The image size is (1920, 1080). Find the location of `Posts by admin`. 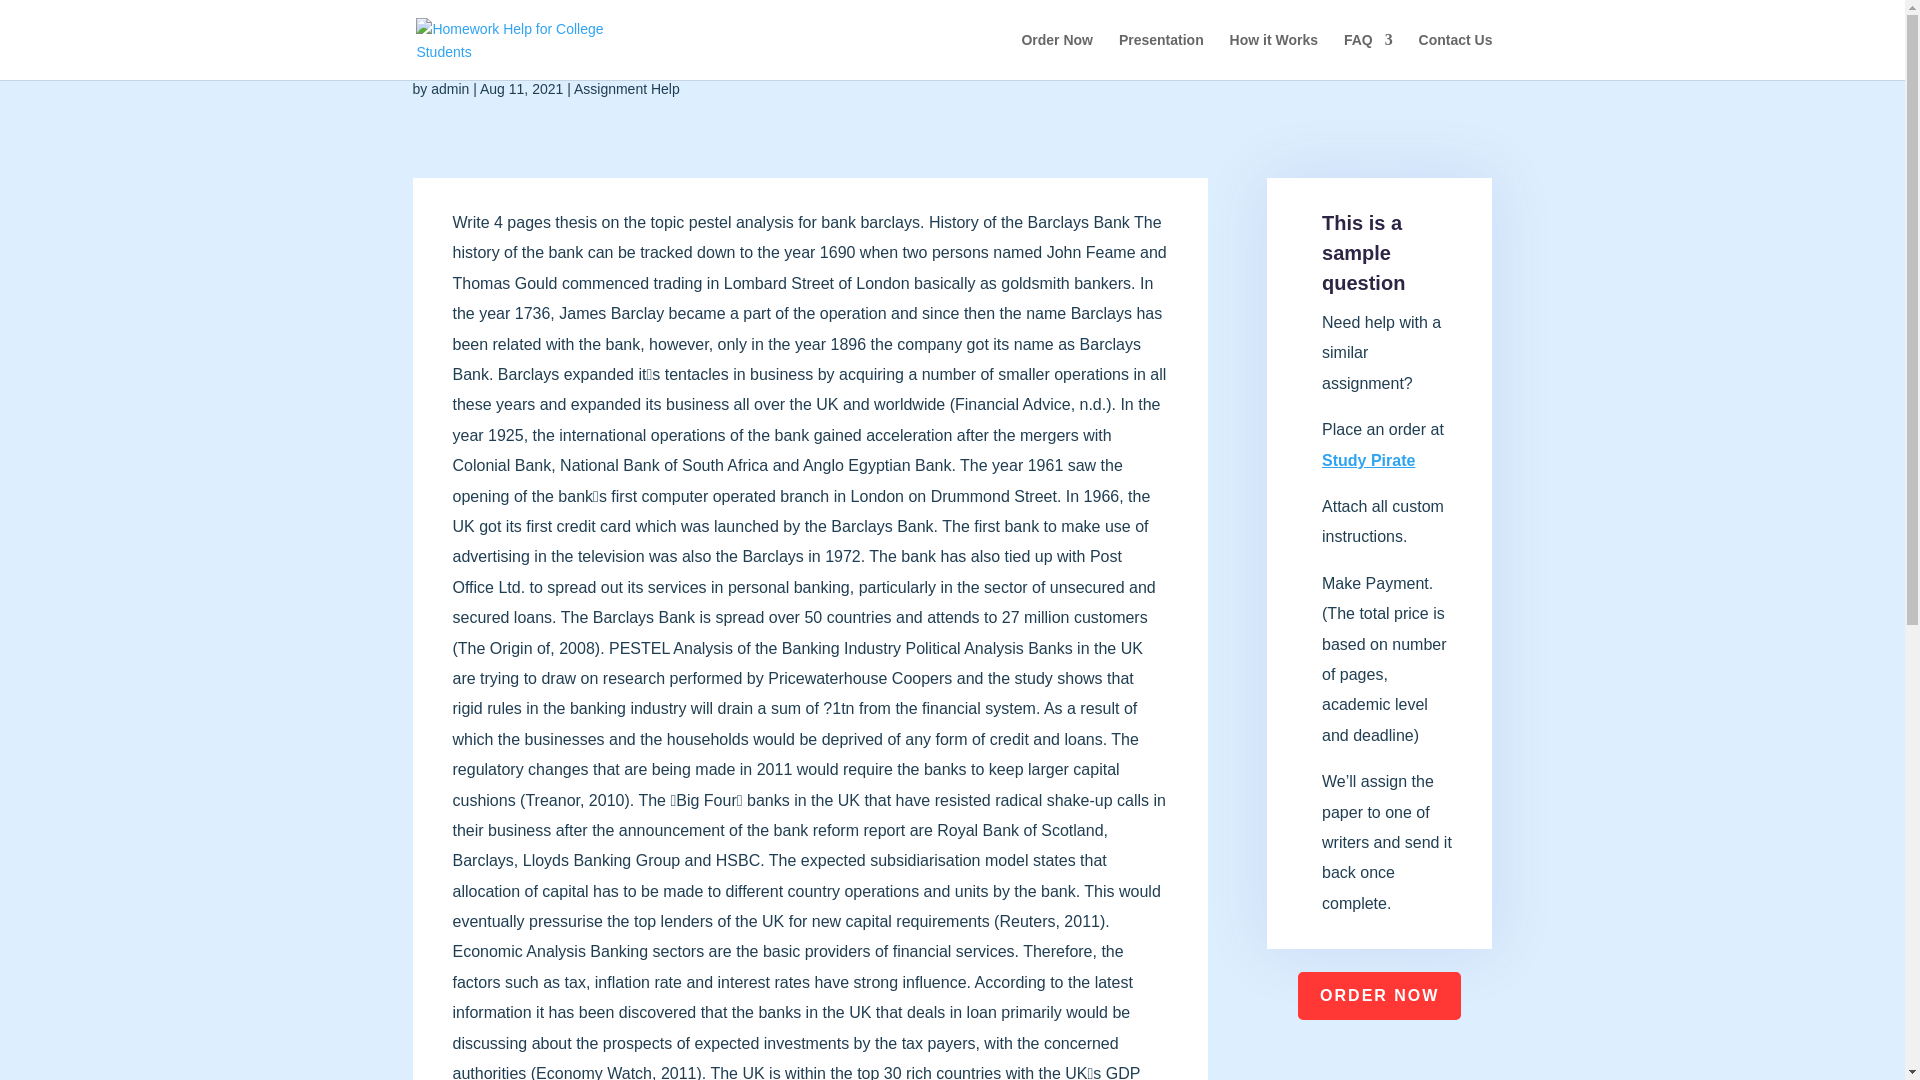

Posts by admin is located at coordinates (449, 89).